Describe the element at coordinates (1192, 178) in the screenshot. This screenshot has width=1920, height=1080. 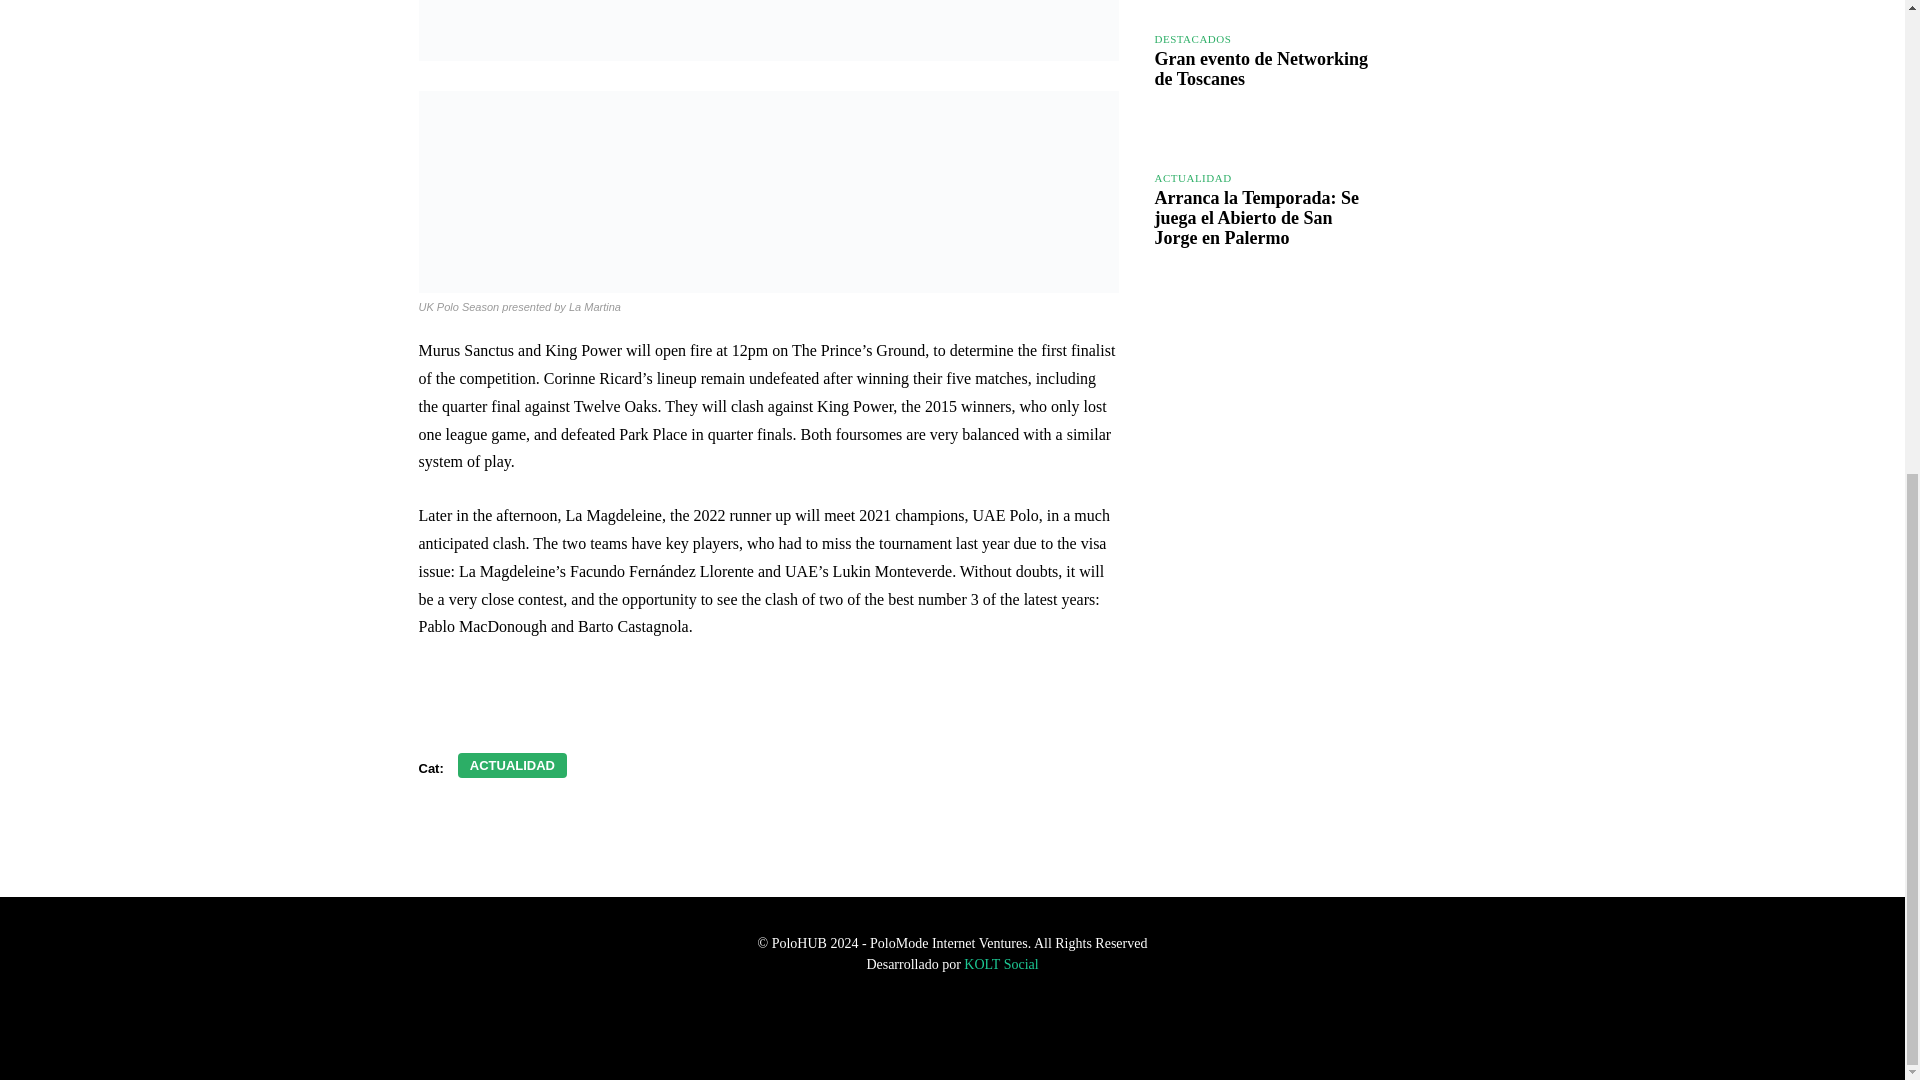
I see `ACTUALIDAD` at that location.